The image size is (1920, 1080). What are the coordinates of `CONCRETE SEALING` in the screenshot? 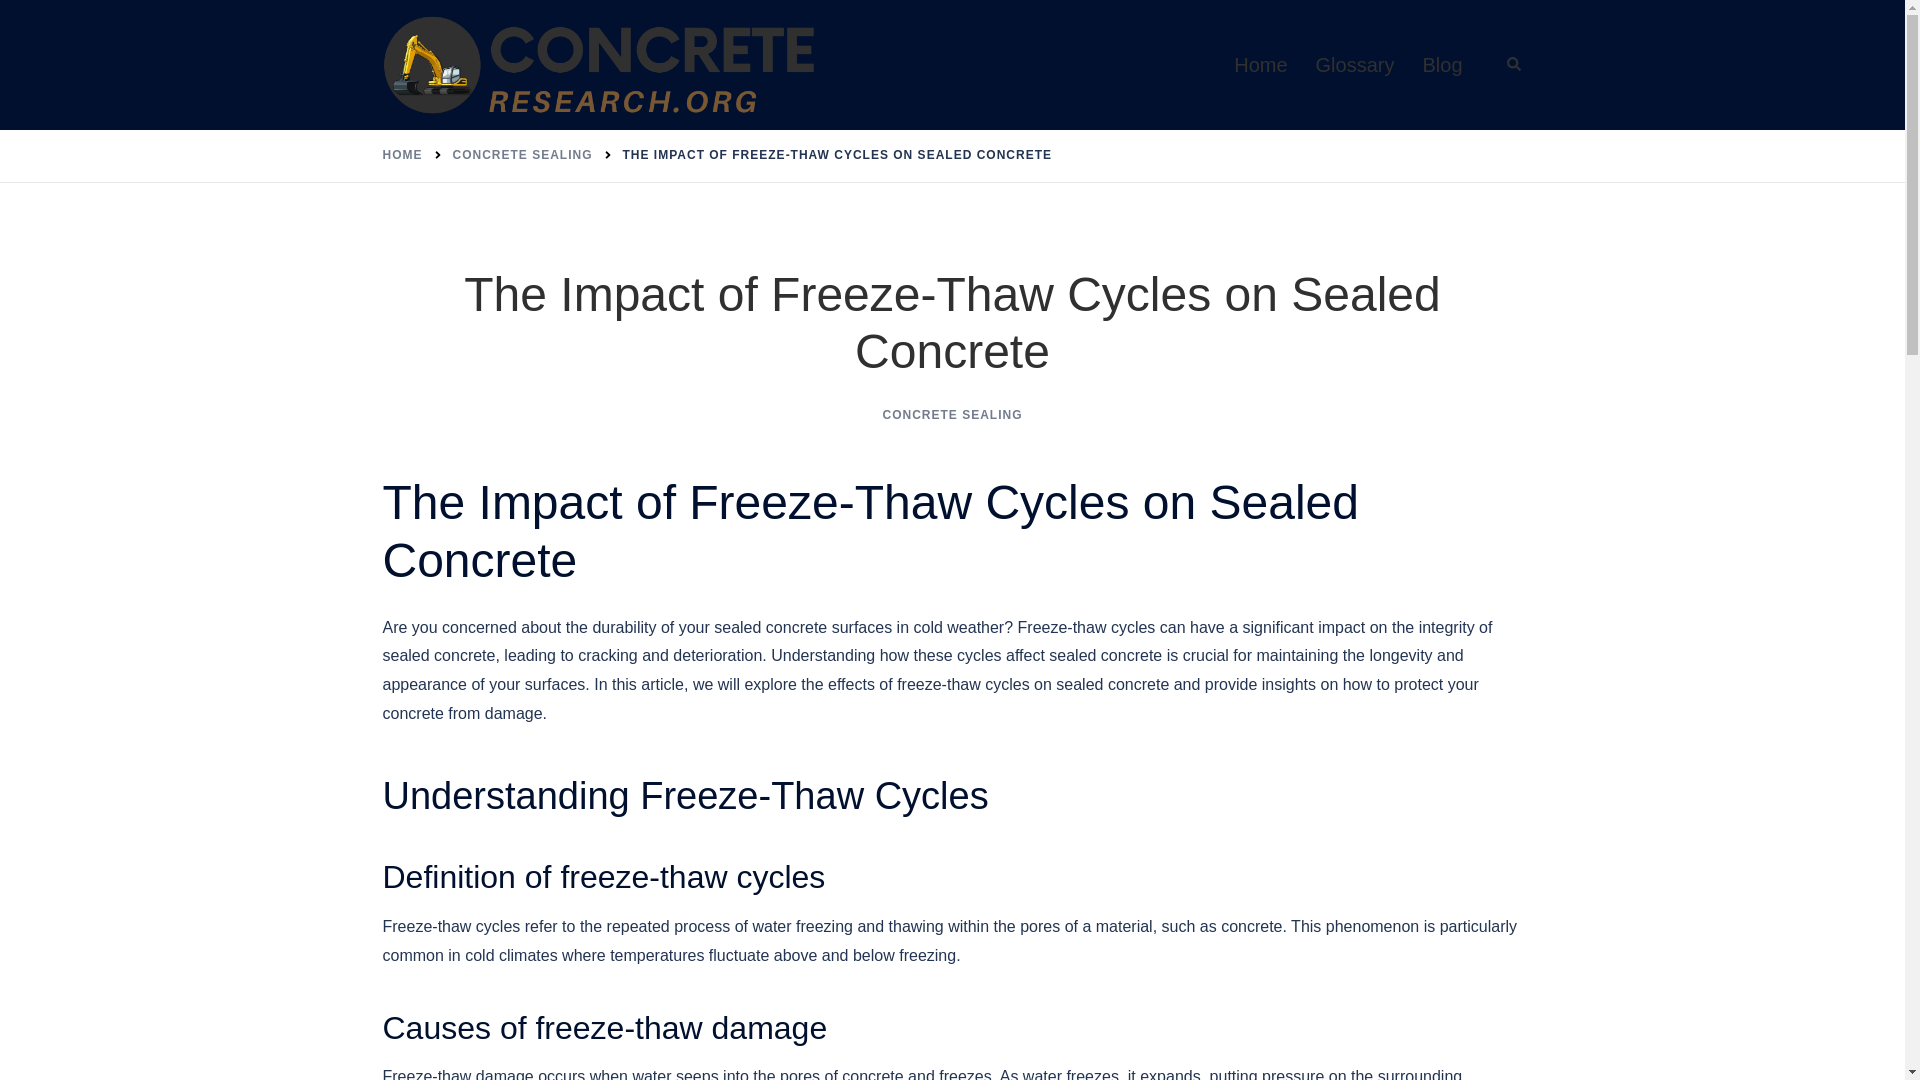 It's located at (951, 415).